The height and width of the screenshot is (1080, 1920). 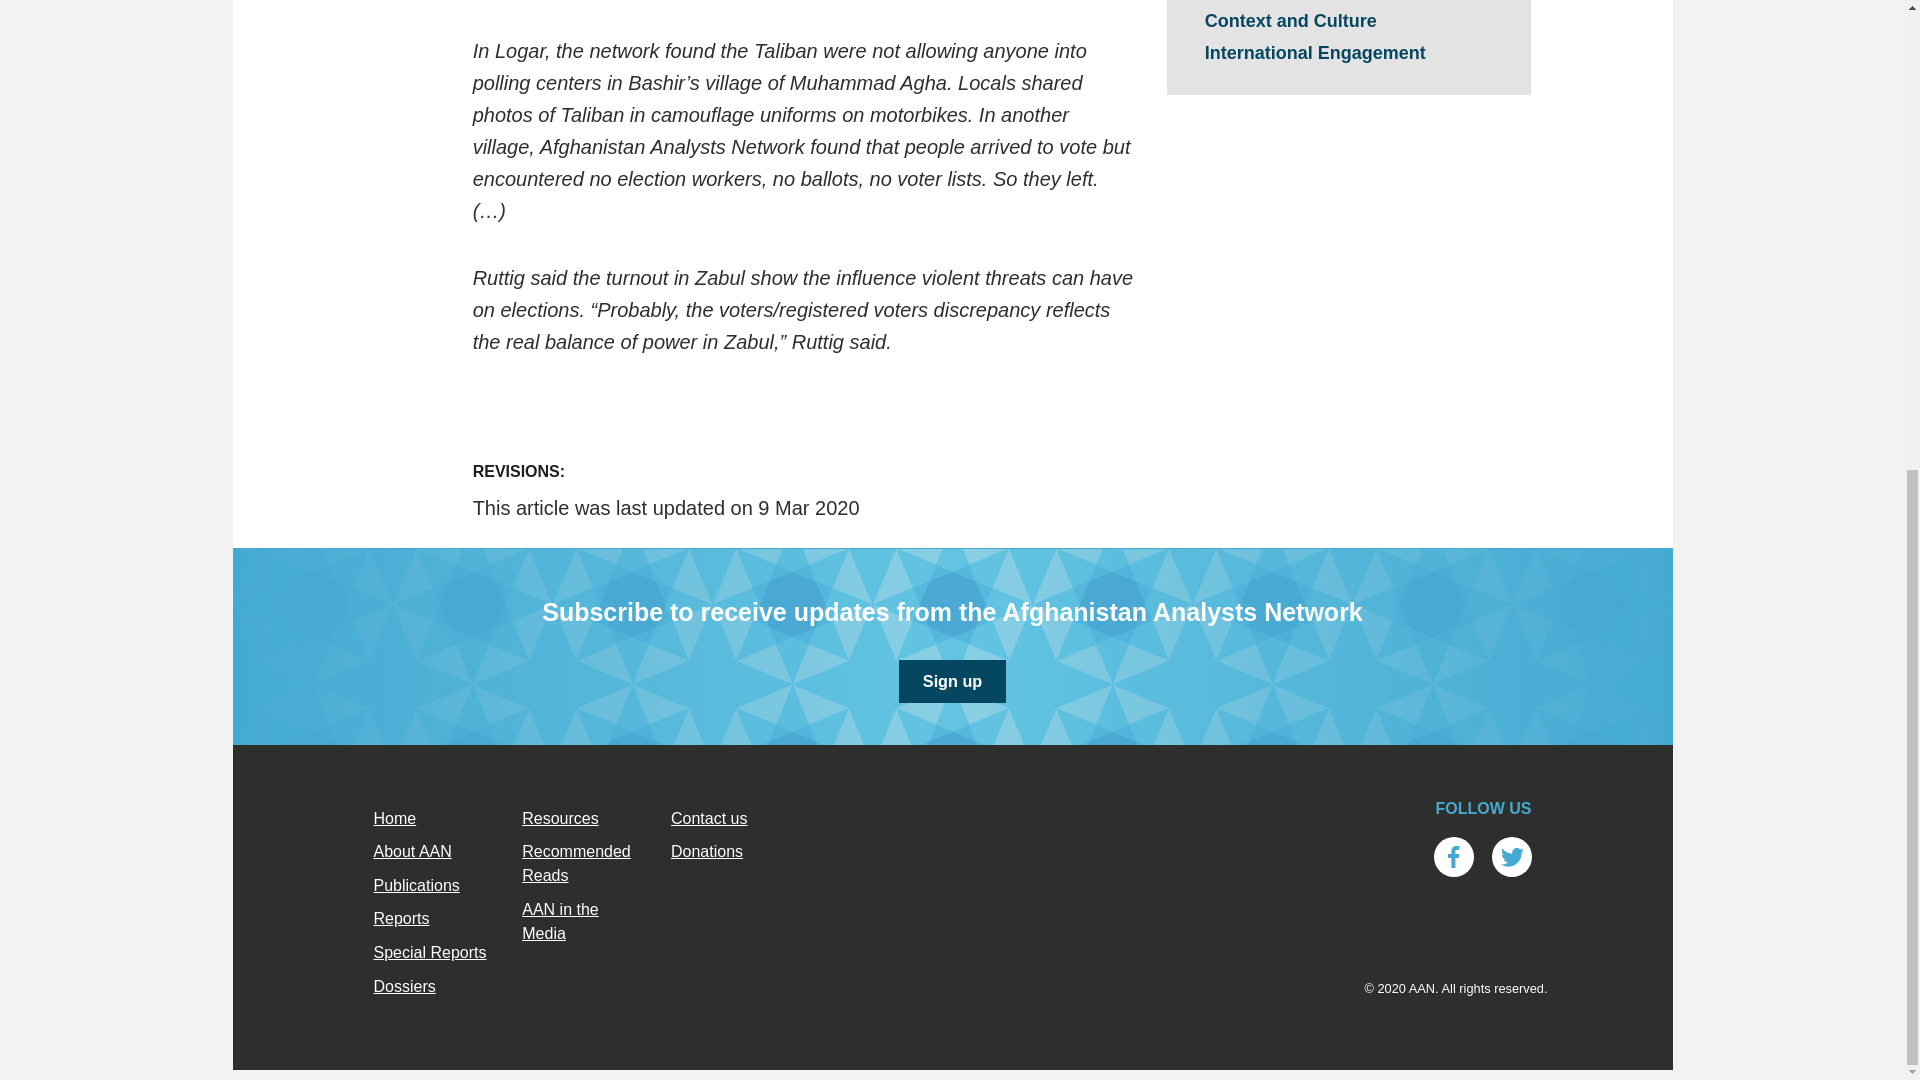 I want to click on Sign up, so click(x=952, y=681).